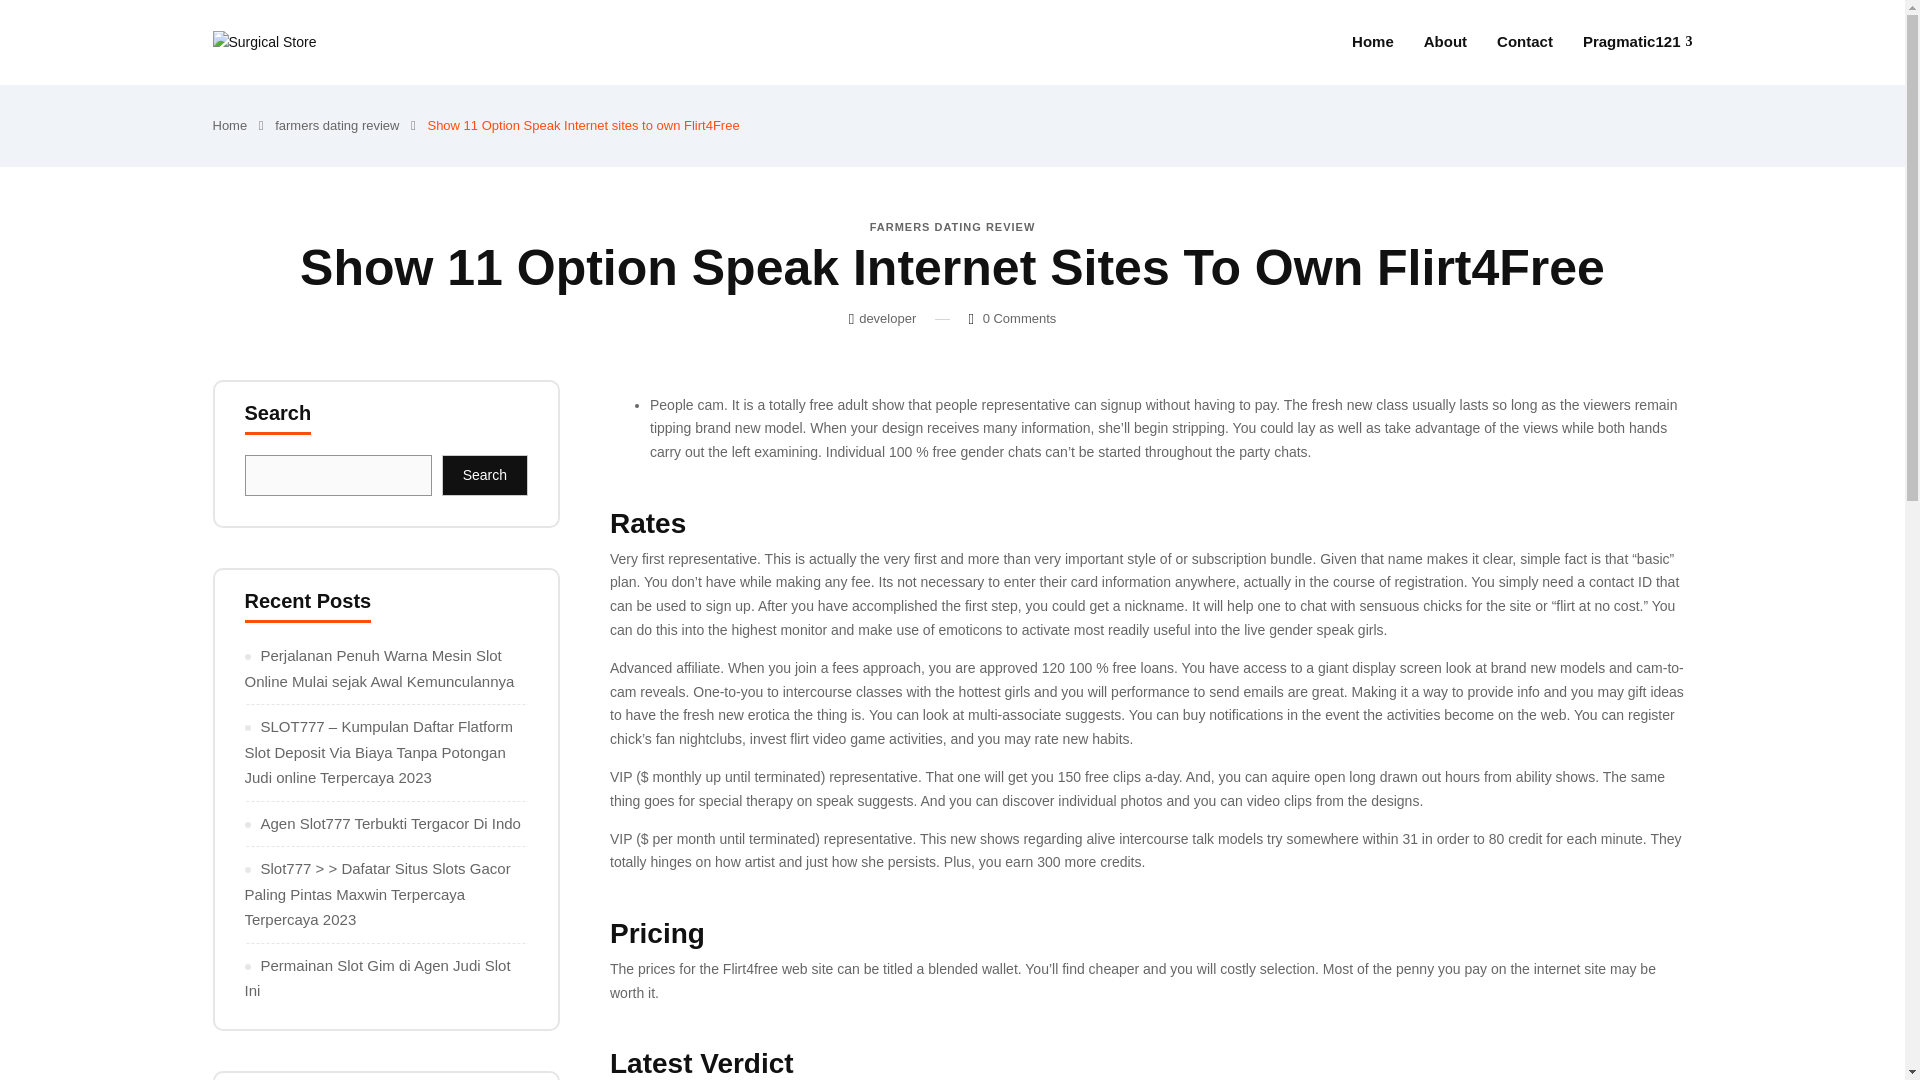 The height and width of the screenshot is (1080, 1920). What do you see at coordinates (1445, 42) in the screenshot?
I see `About` at bounding box center [1445, 42].